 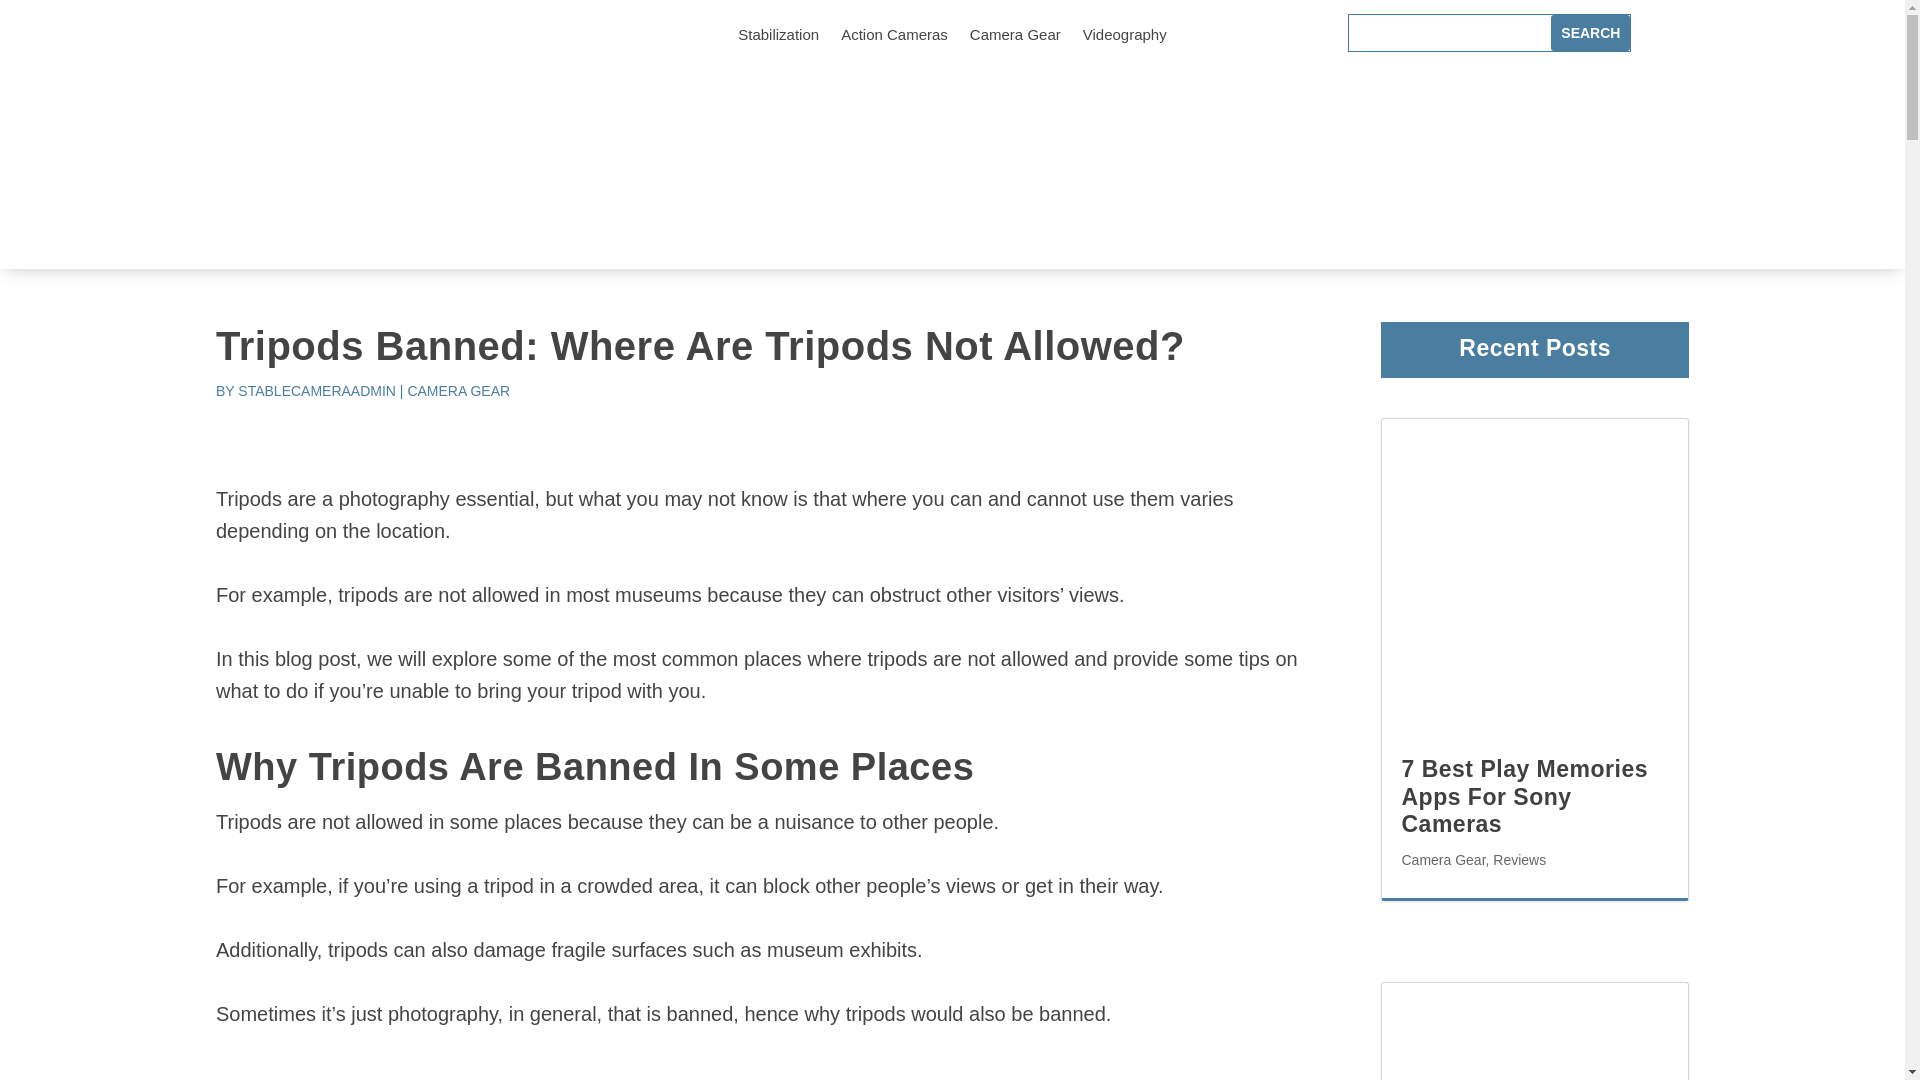 What do you see at coordinates (1519, 860) in the screenshot?
I see `Reviews` at bounding box center [1519, 860].